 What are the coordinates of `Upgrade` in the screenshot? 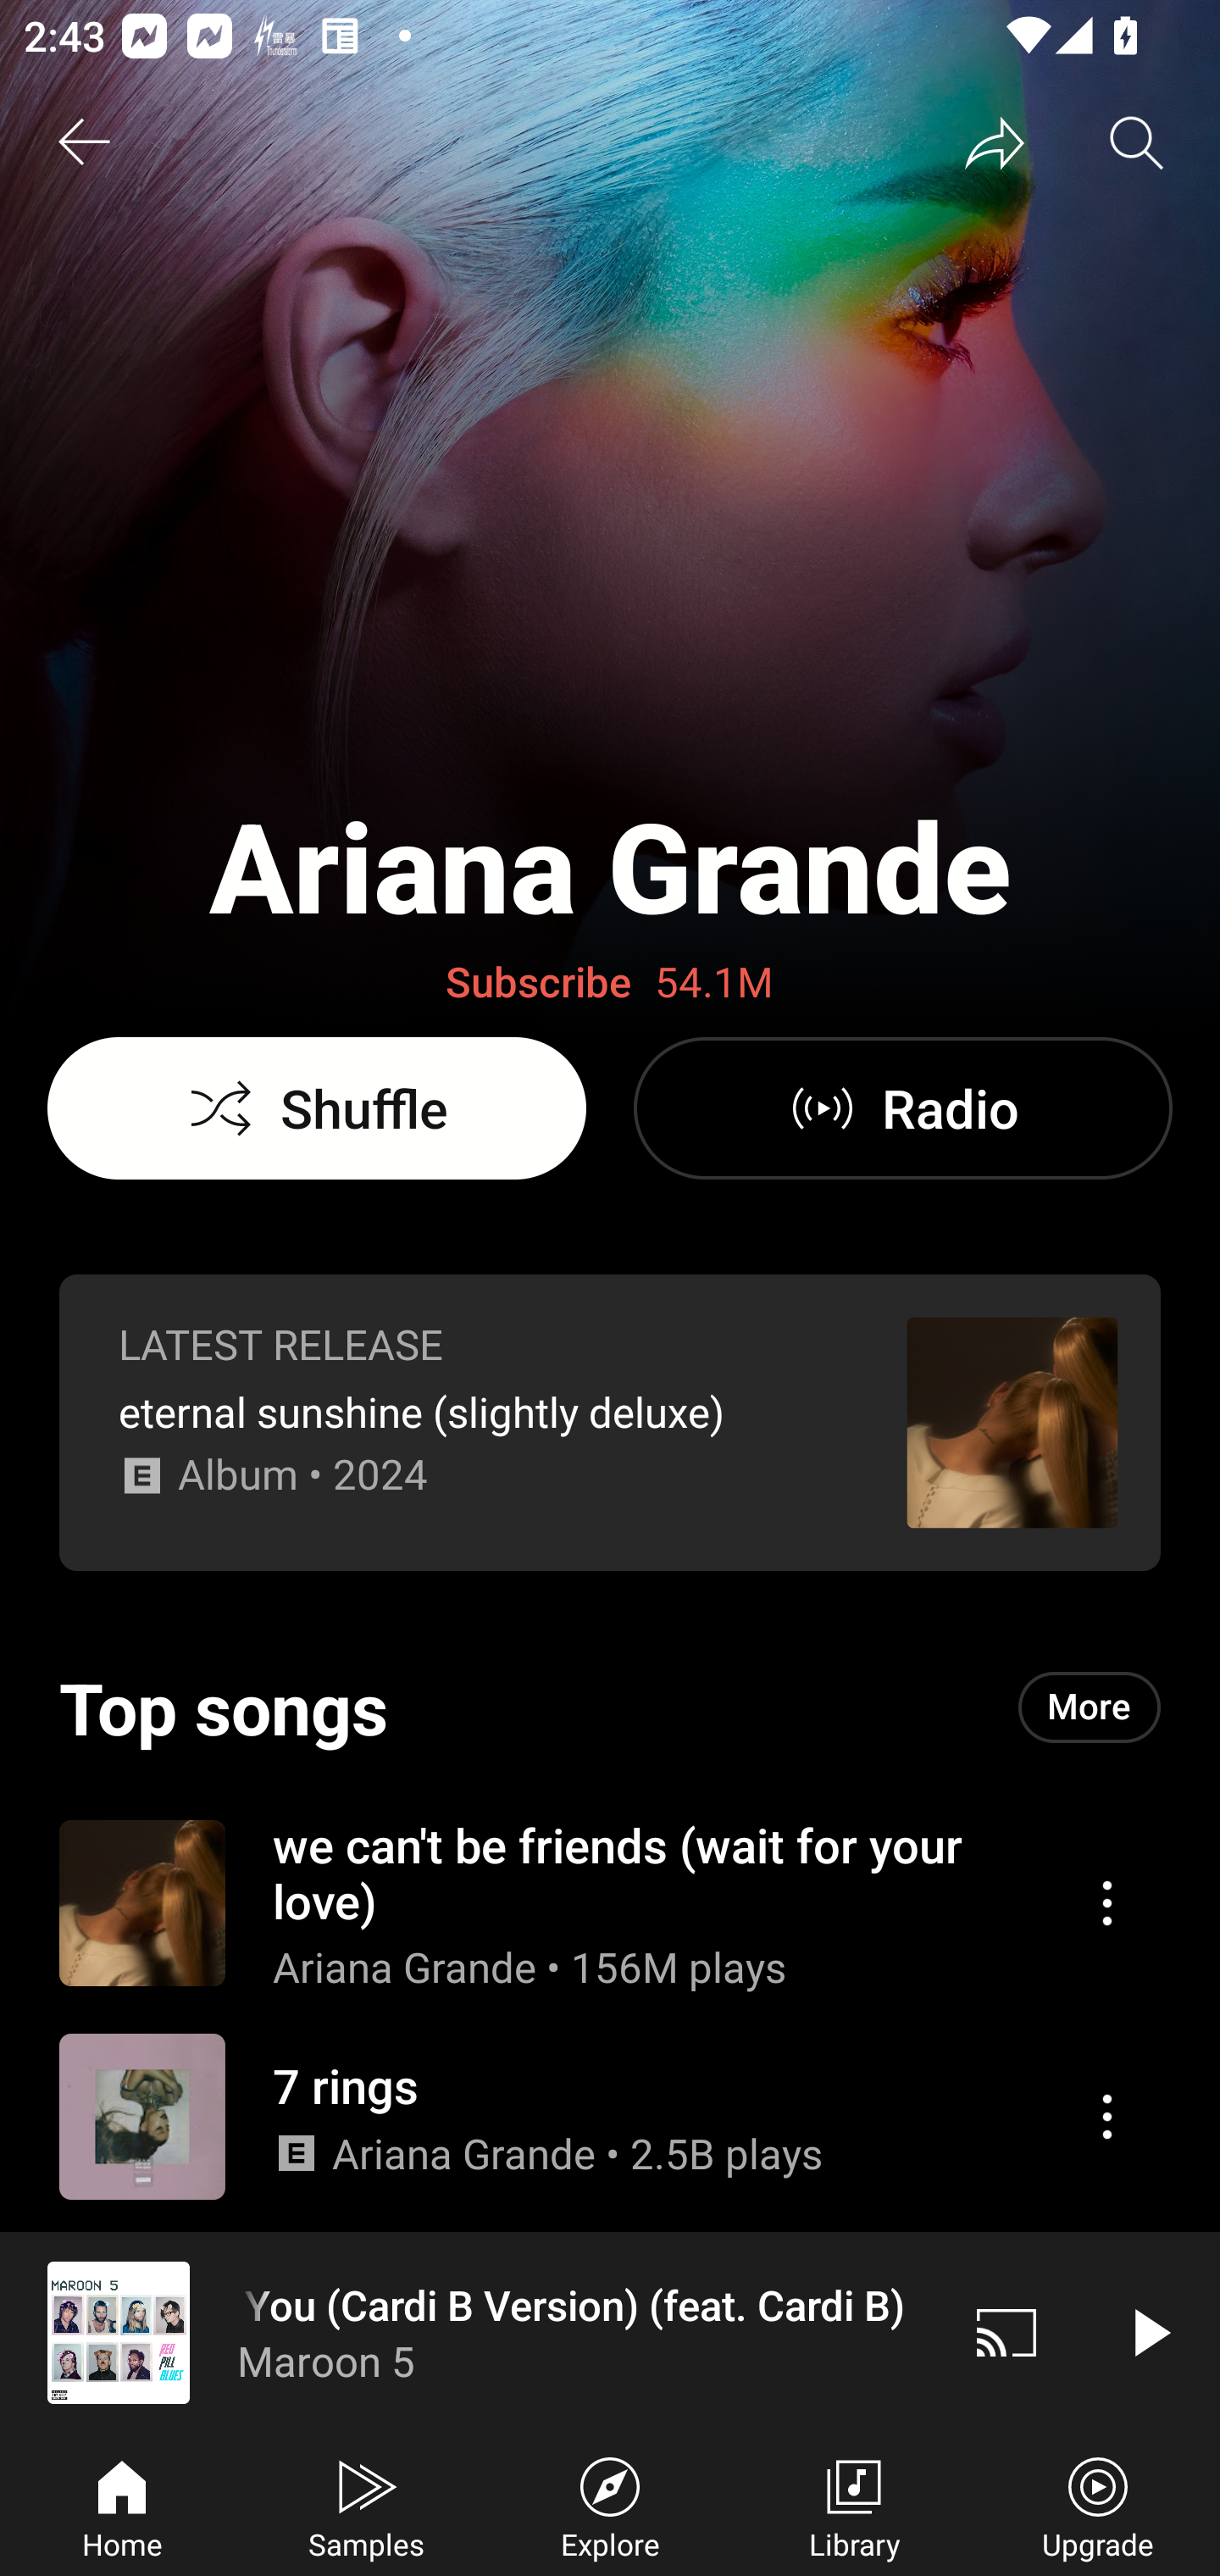 It's located at (1098, 2505).